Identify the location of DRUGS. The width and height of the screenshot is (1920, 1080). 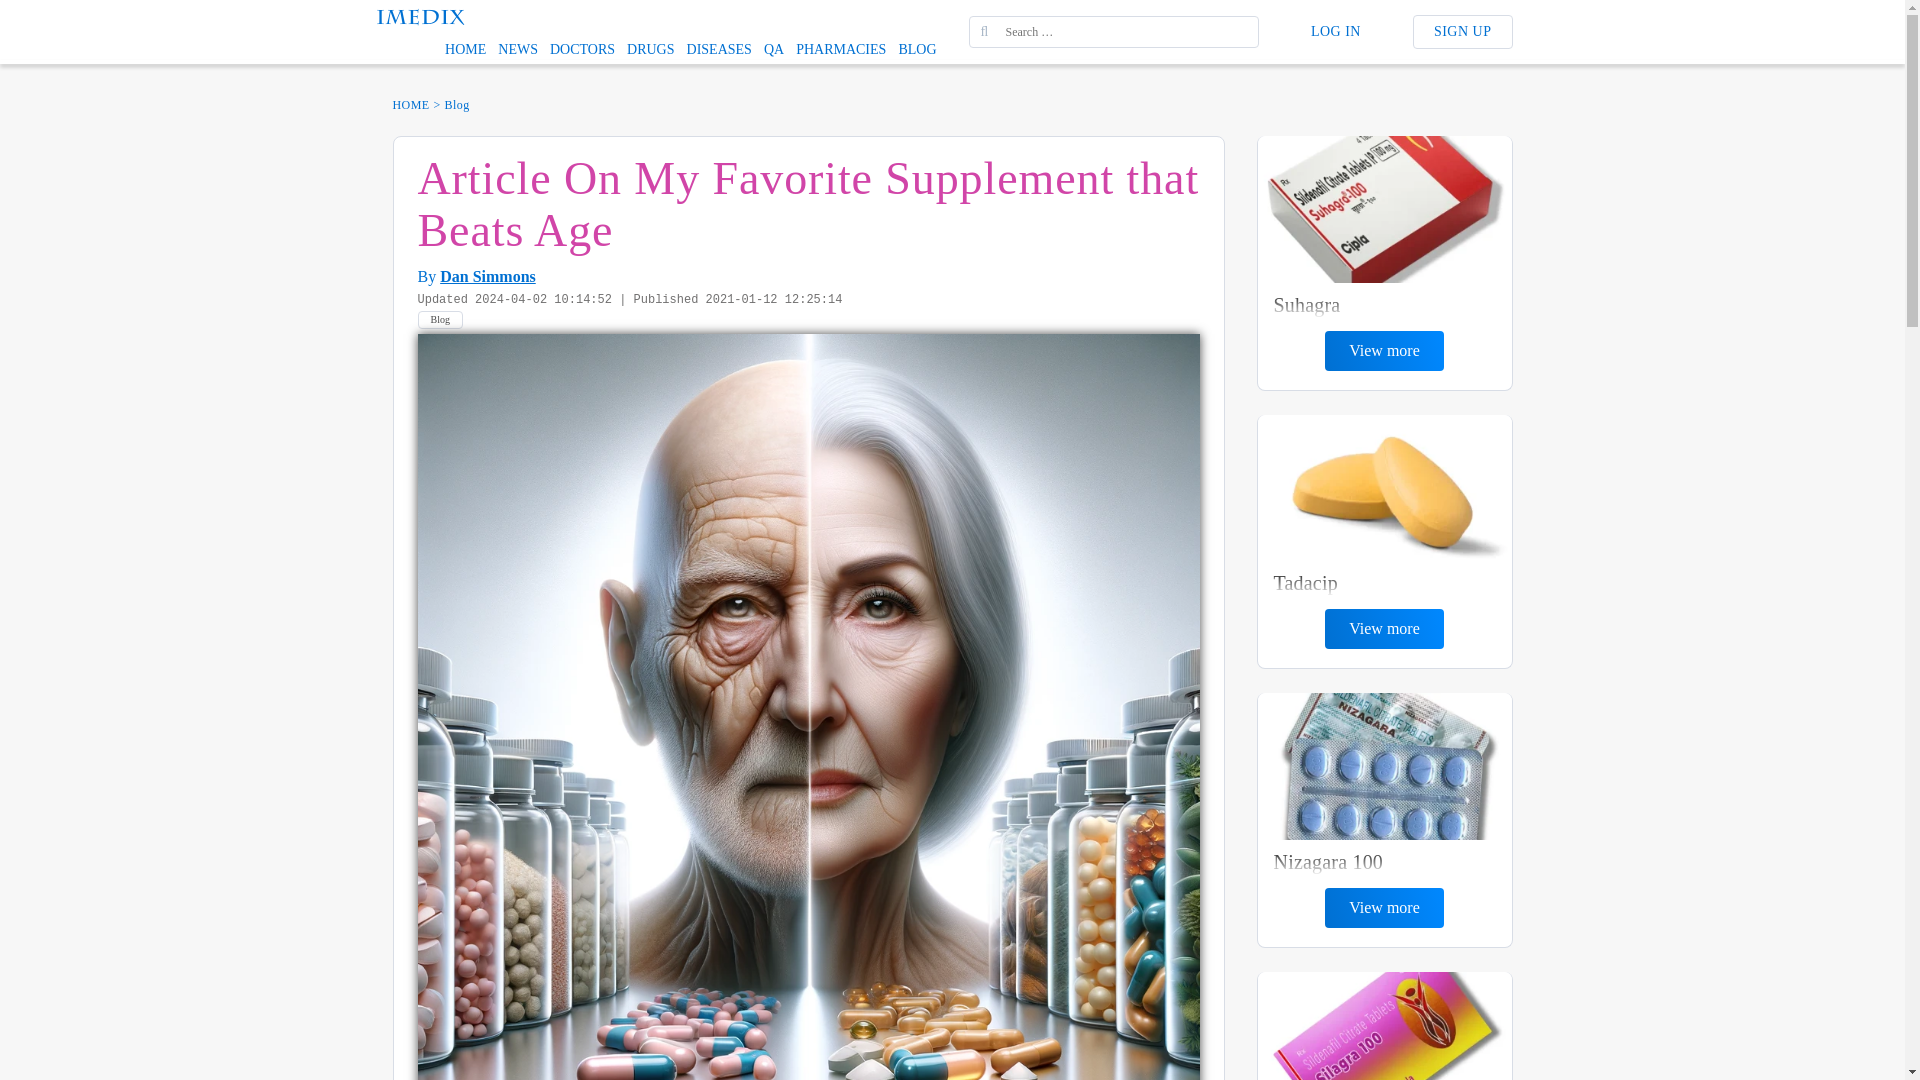
(650, 49).